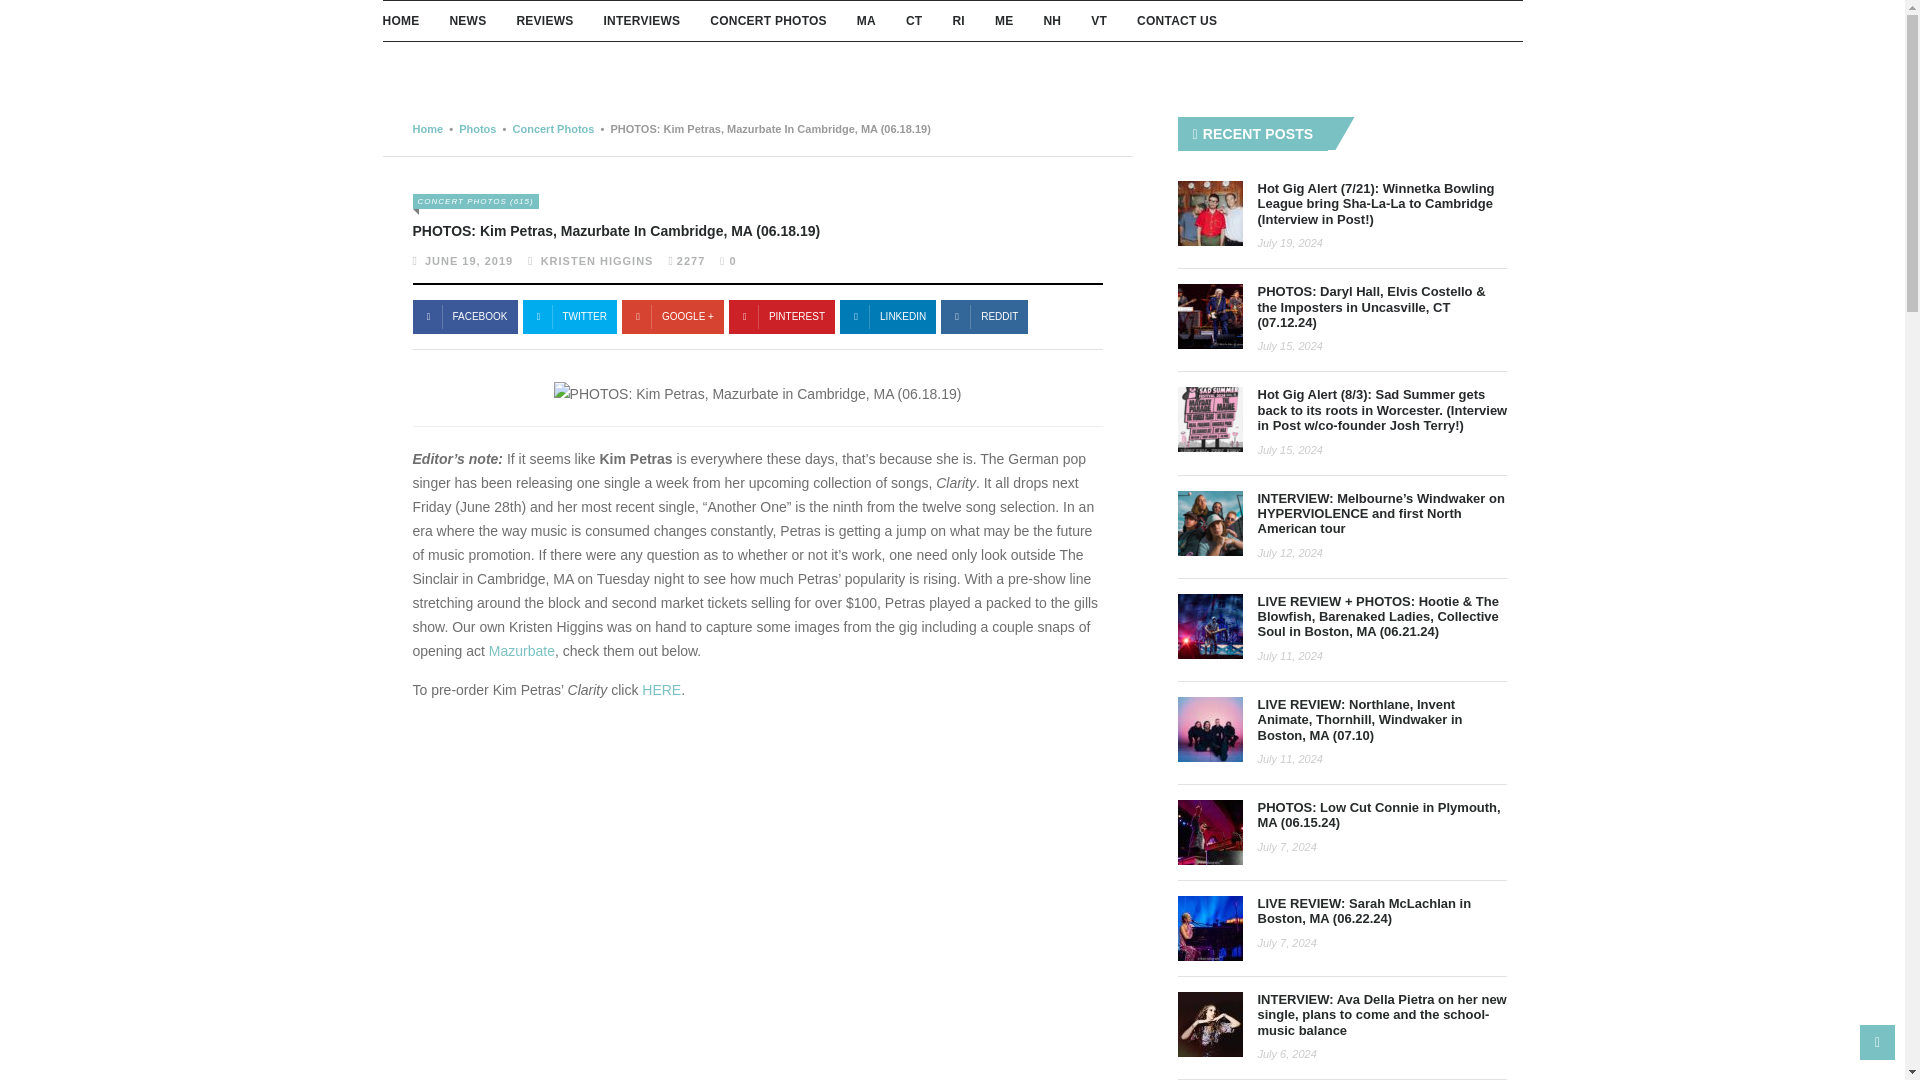  Describe the element at coordinates (598, 260) in the screenshot. I see `KRISTEN HIGGINS` at that location.